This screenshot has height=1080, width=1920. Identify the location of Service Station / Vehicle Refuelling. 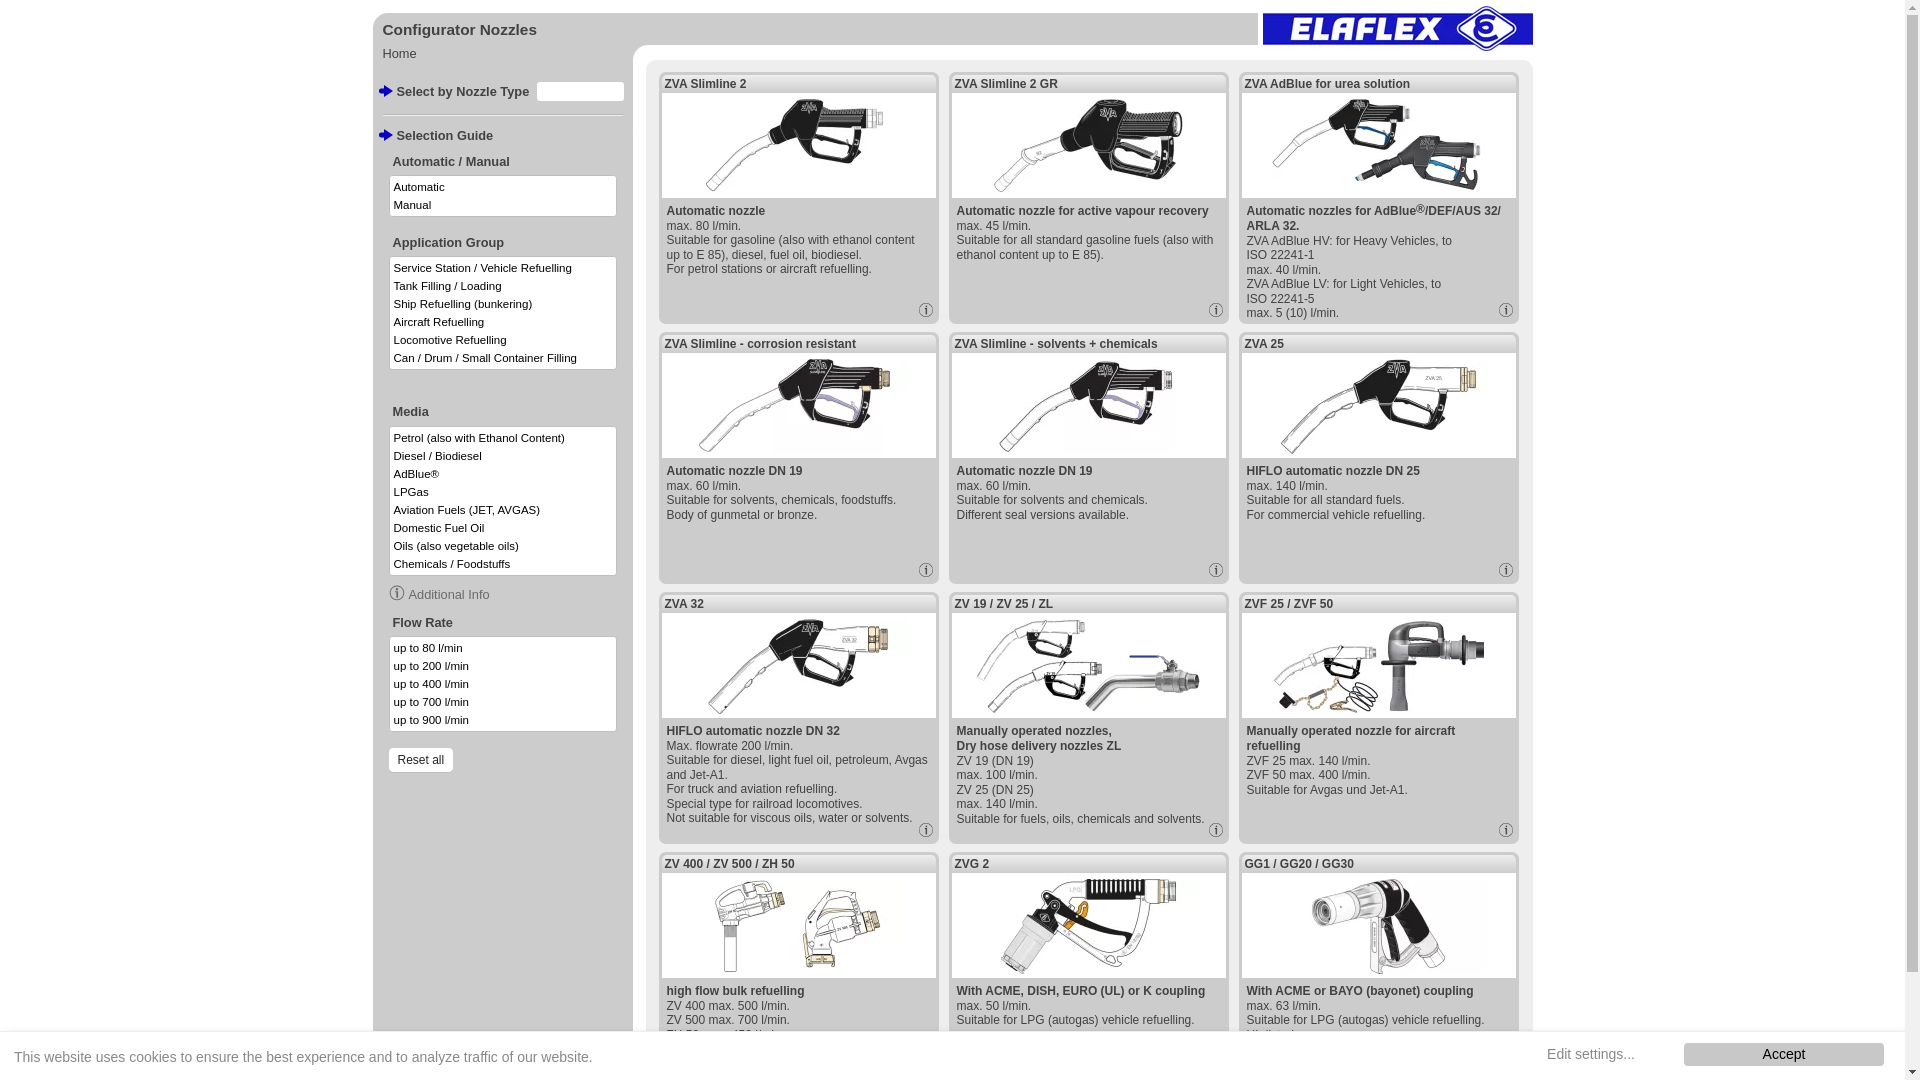
(503, 268).